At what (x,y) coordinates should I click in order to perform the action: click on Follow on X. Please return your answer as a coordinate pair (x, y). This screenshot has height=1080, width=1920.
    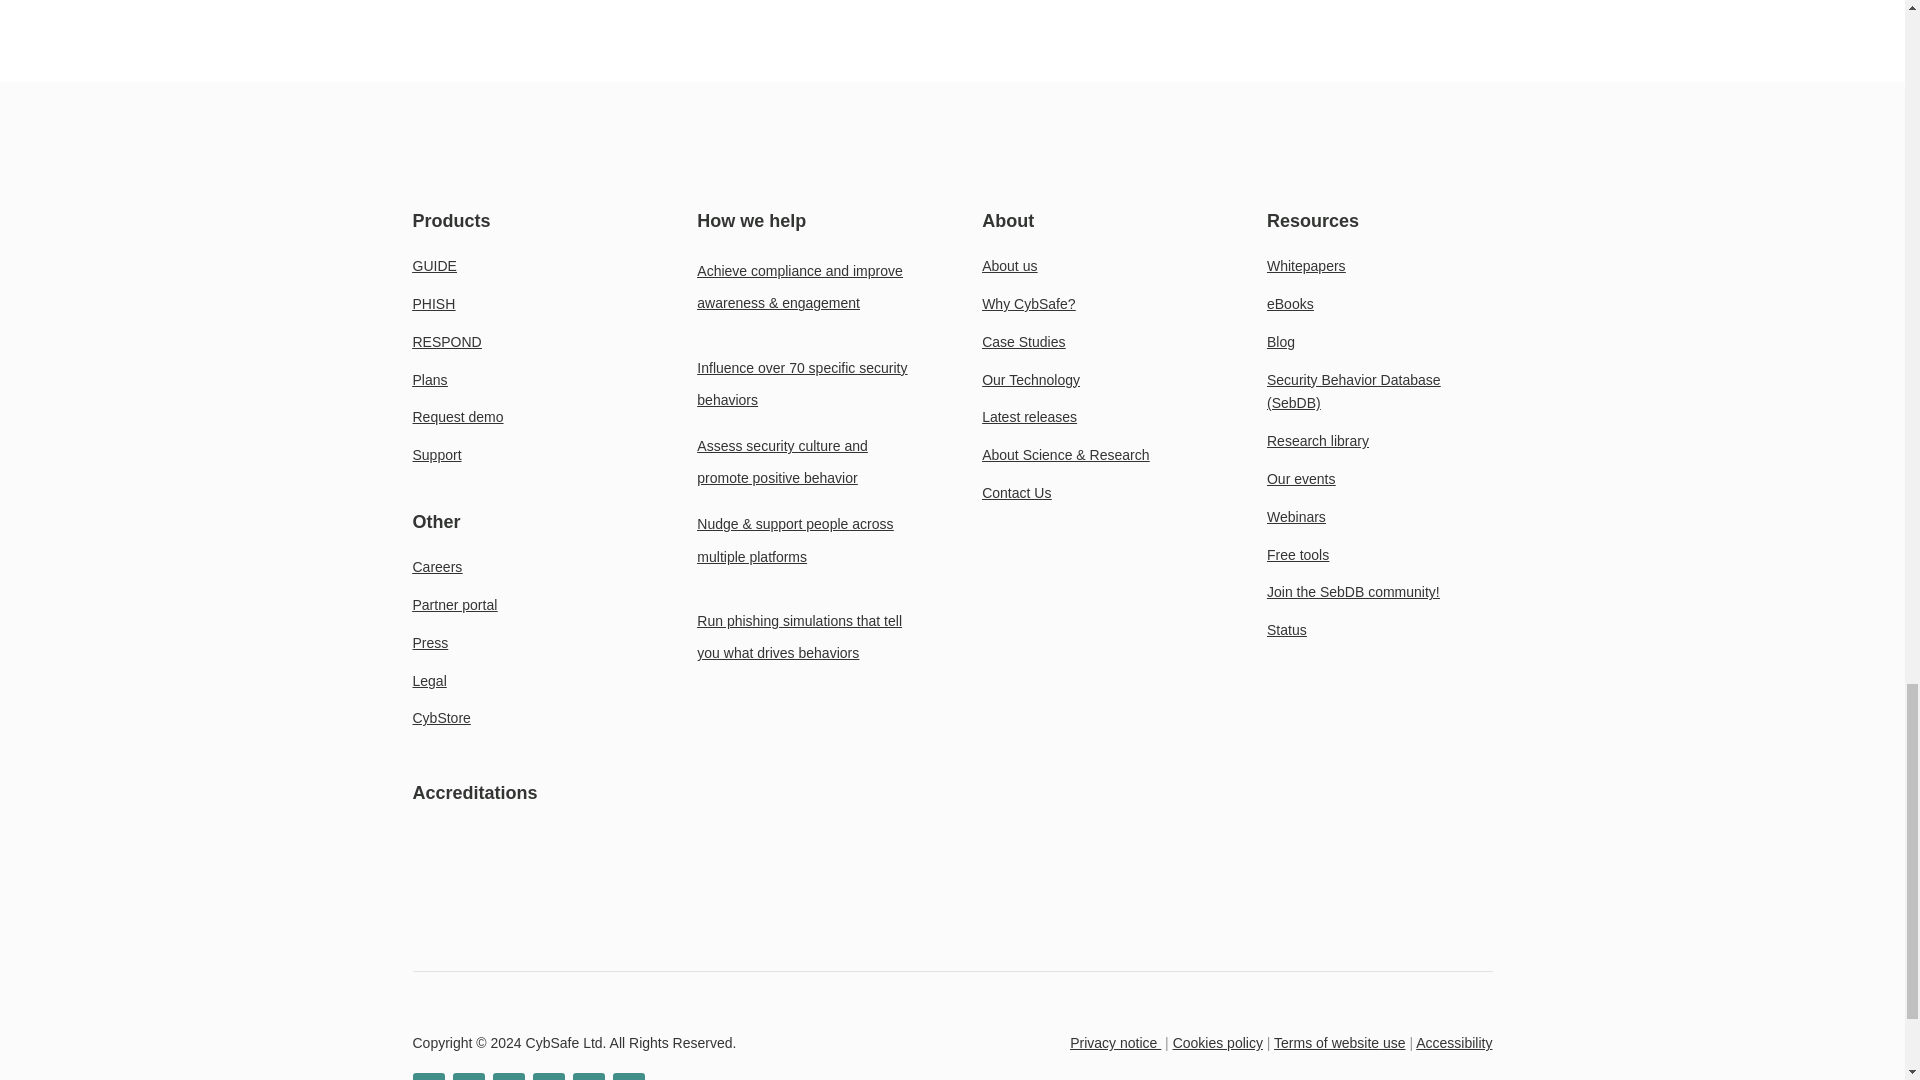
    Looking at the image, I should click on (467, 1076).